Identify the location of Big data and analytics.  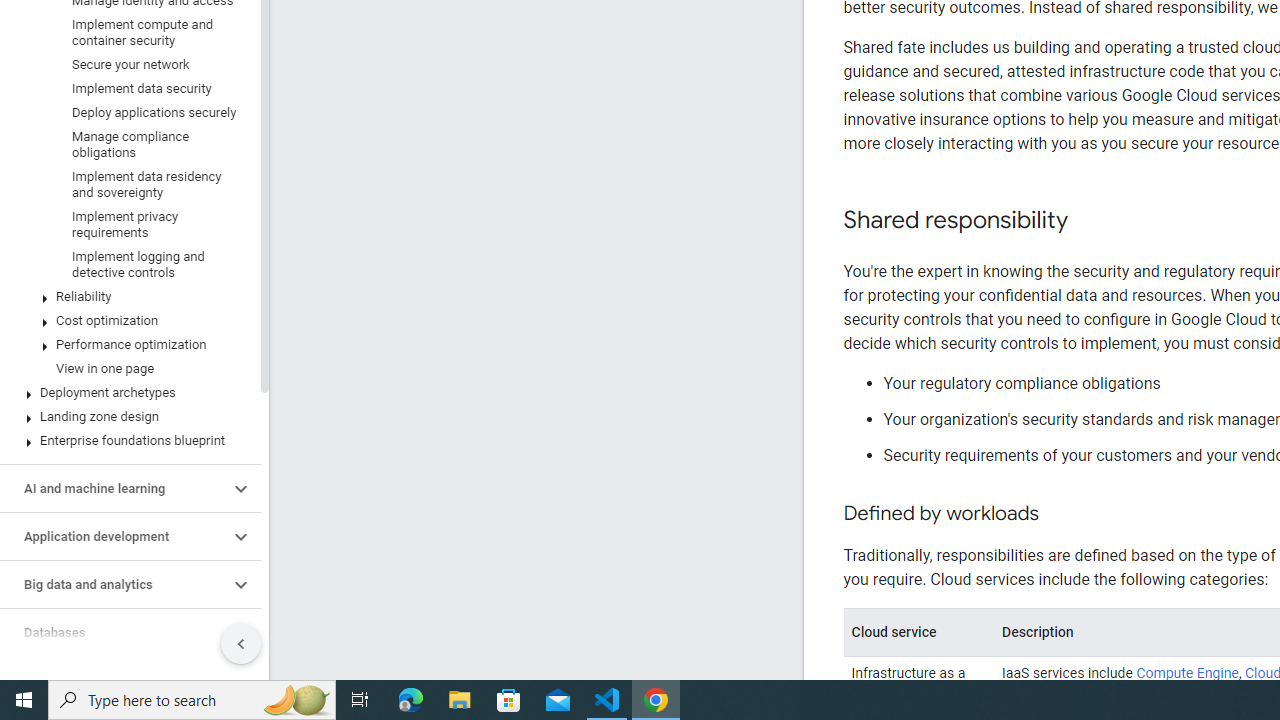
(114, 584).